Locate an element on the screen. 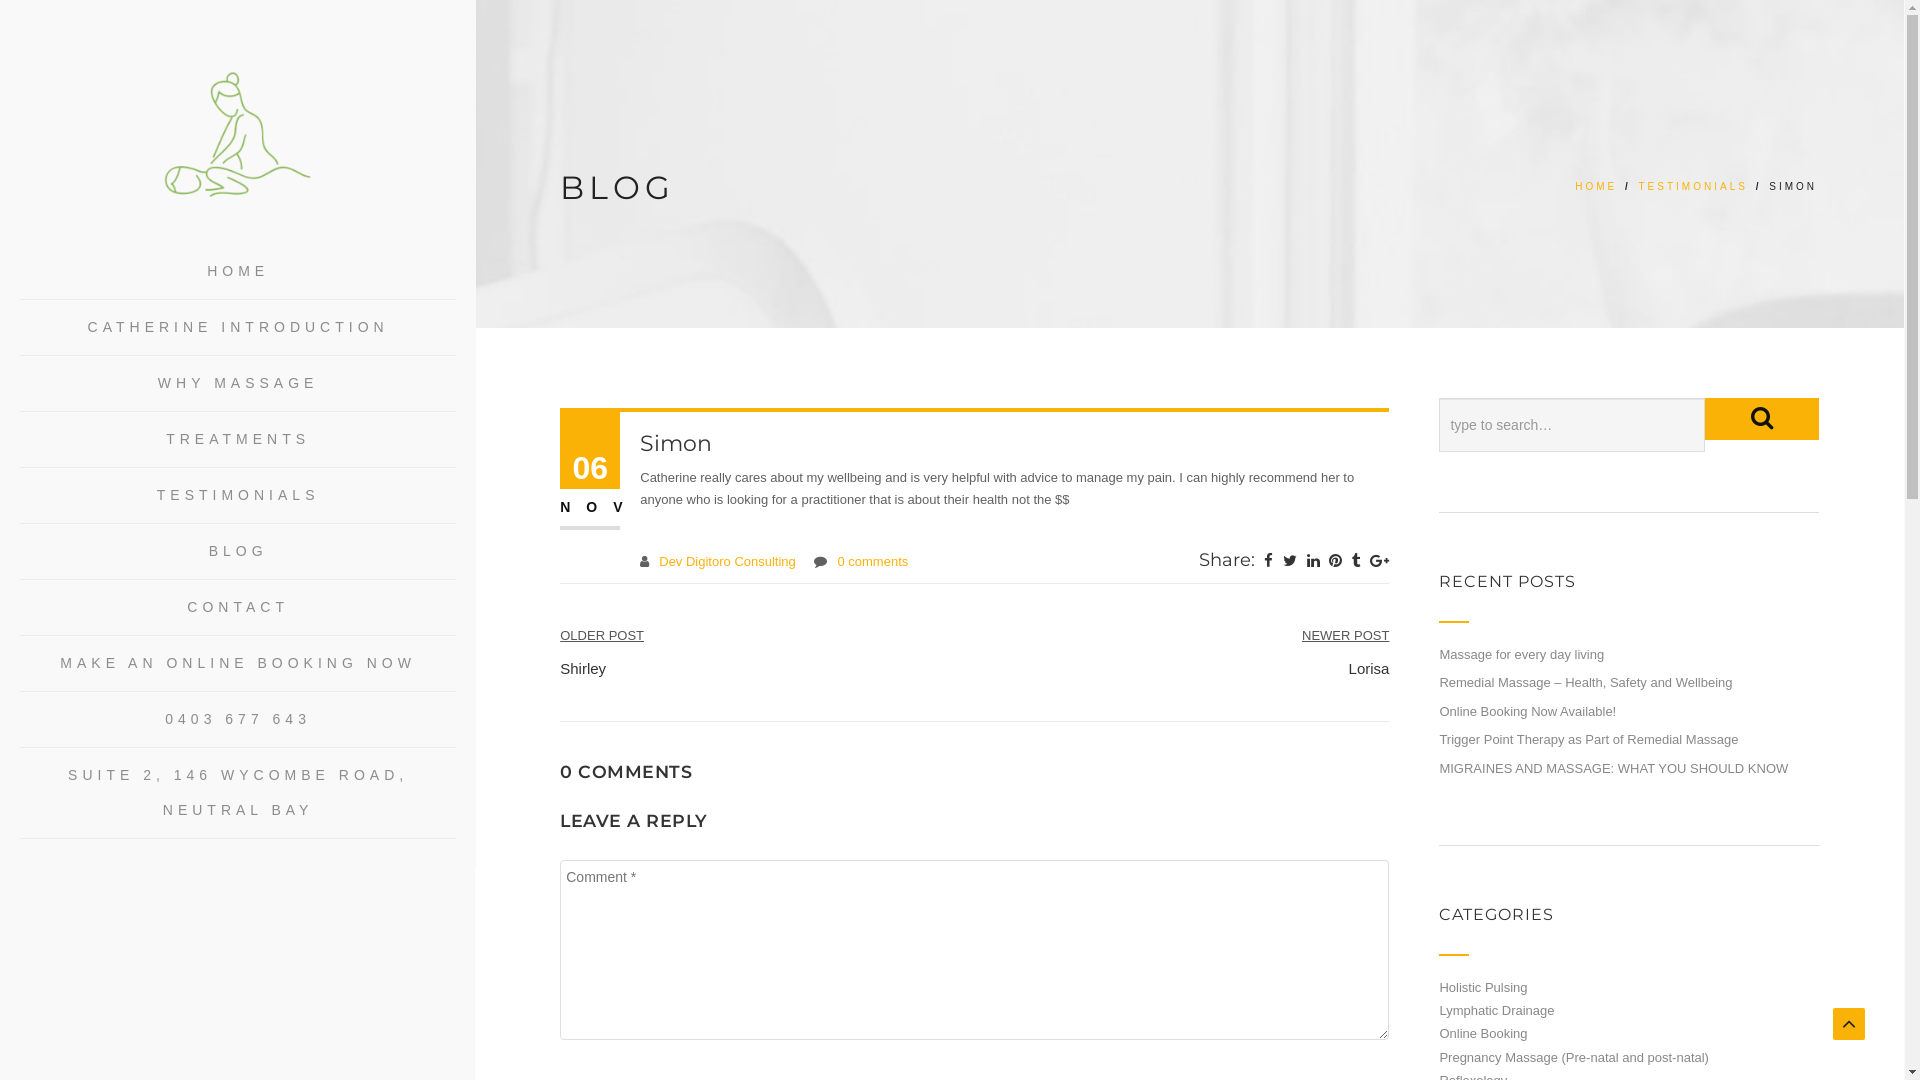 This screenshot has width=1920, height=1080. Online Booking Now Available! is located at coordinates (1528, 712).